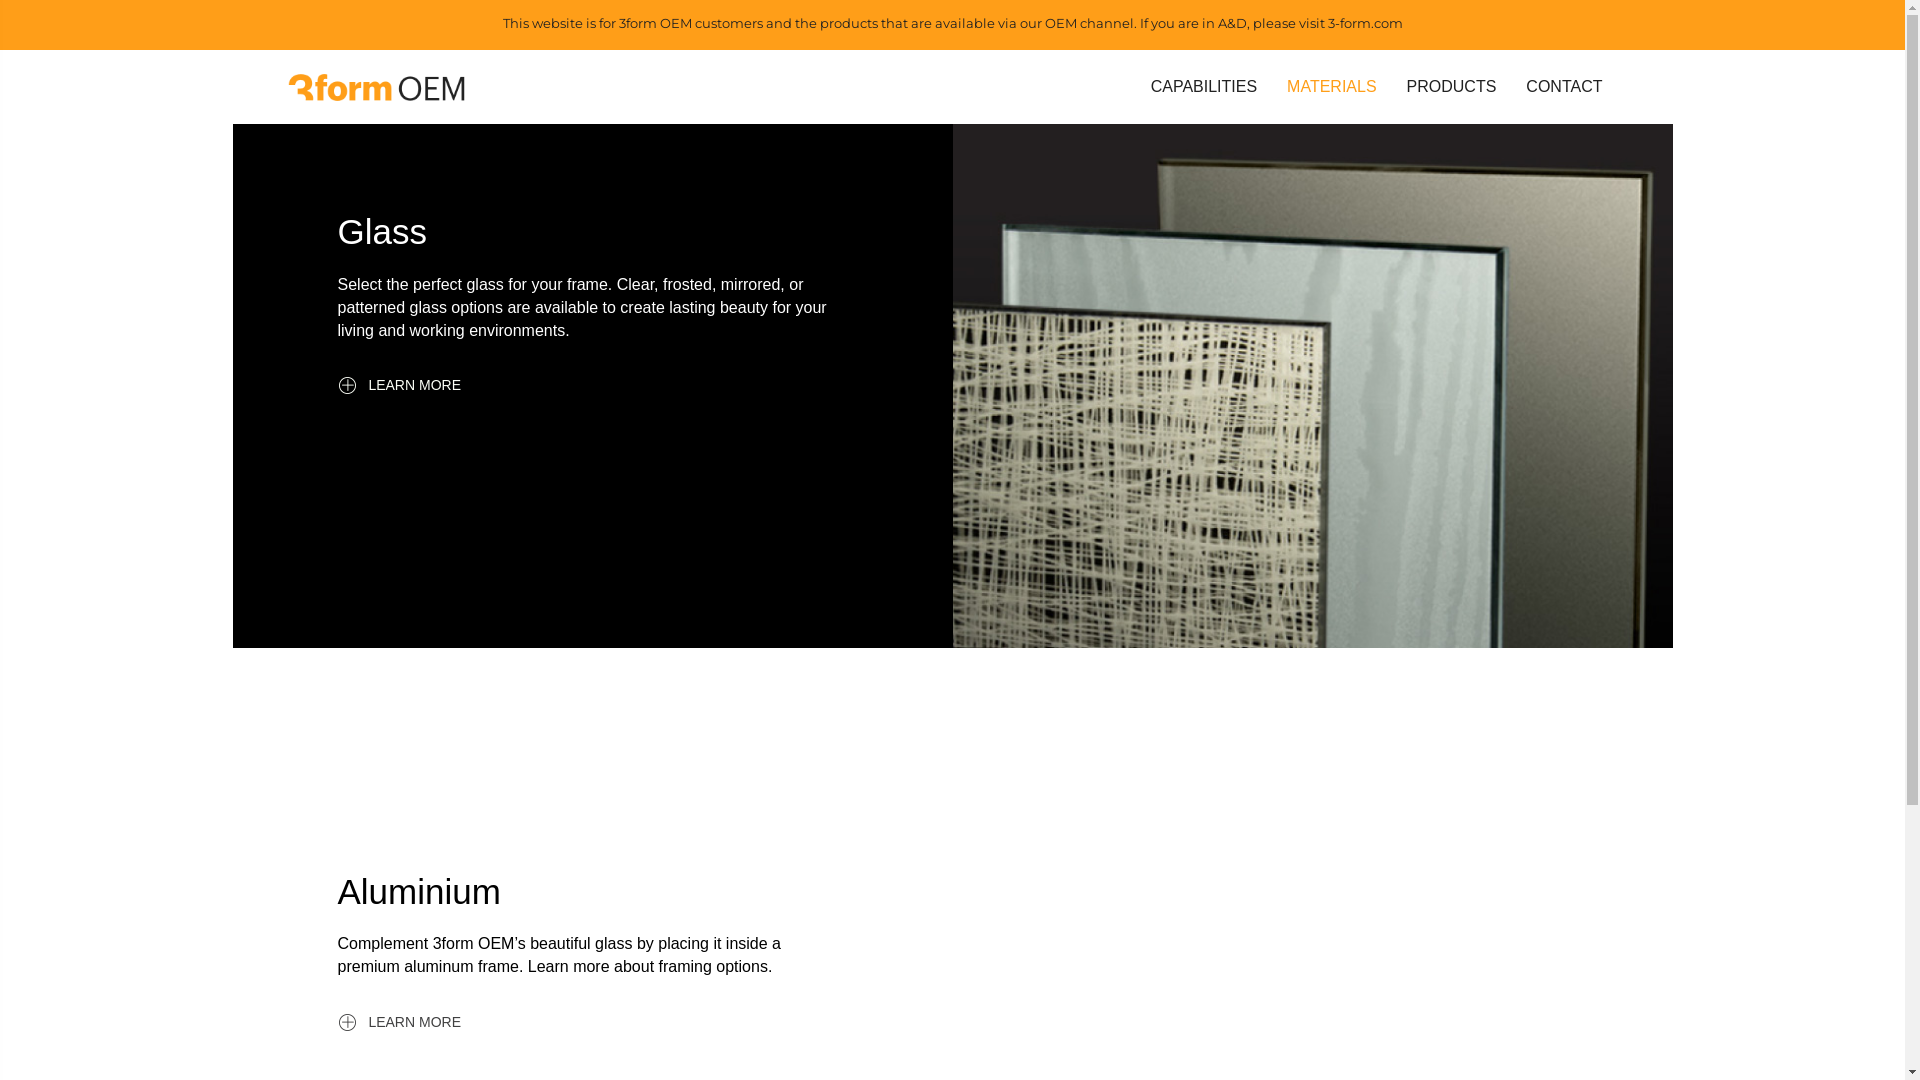  What do you see at coordinates (1452, 87) in the screenshot?
I see `PRODUCTS` at bounding box center [1452, 87].